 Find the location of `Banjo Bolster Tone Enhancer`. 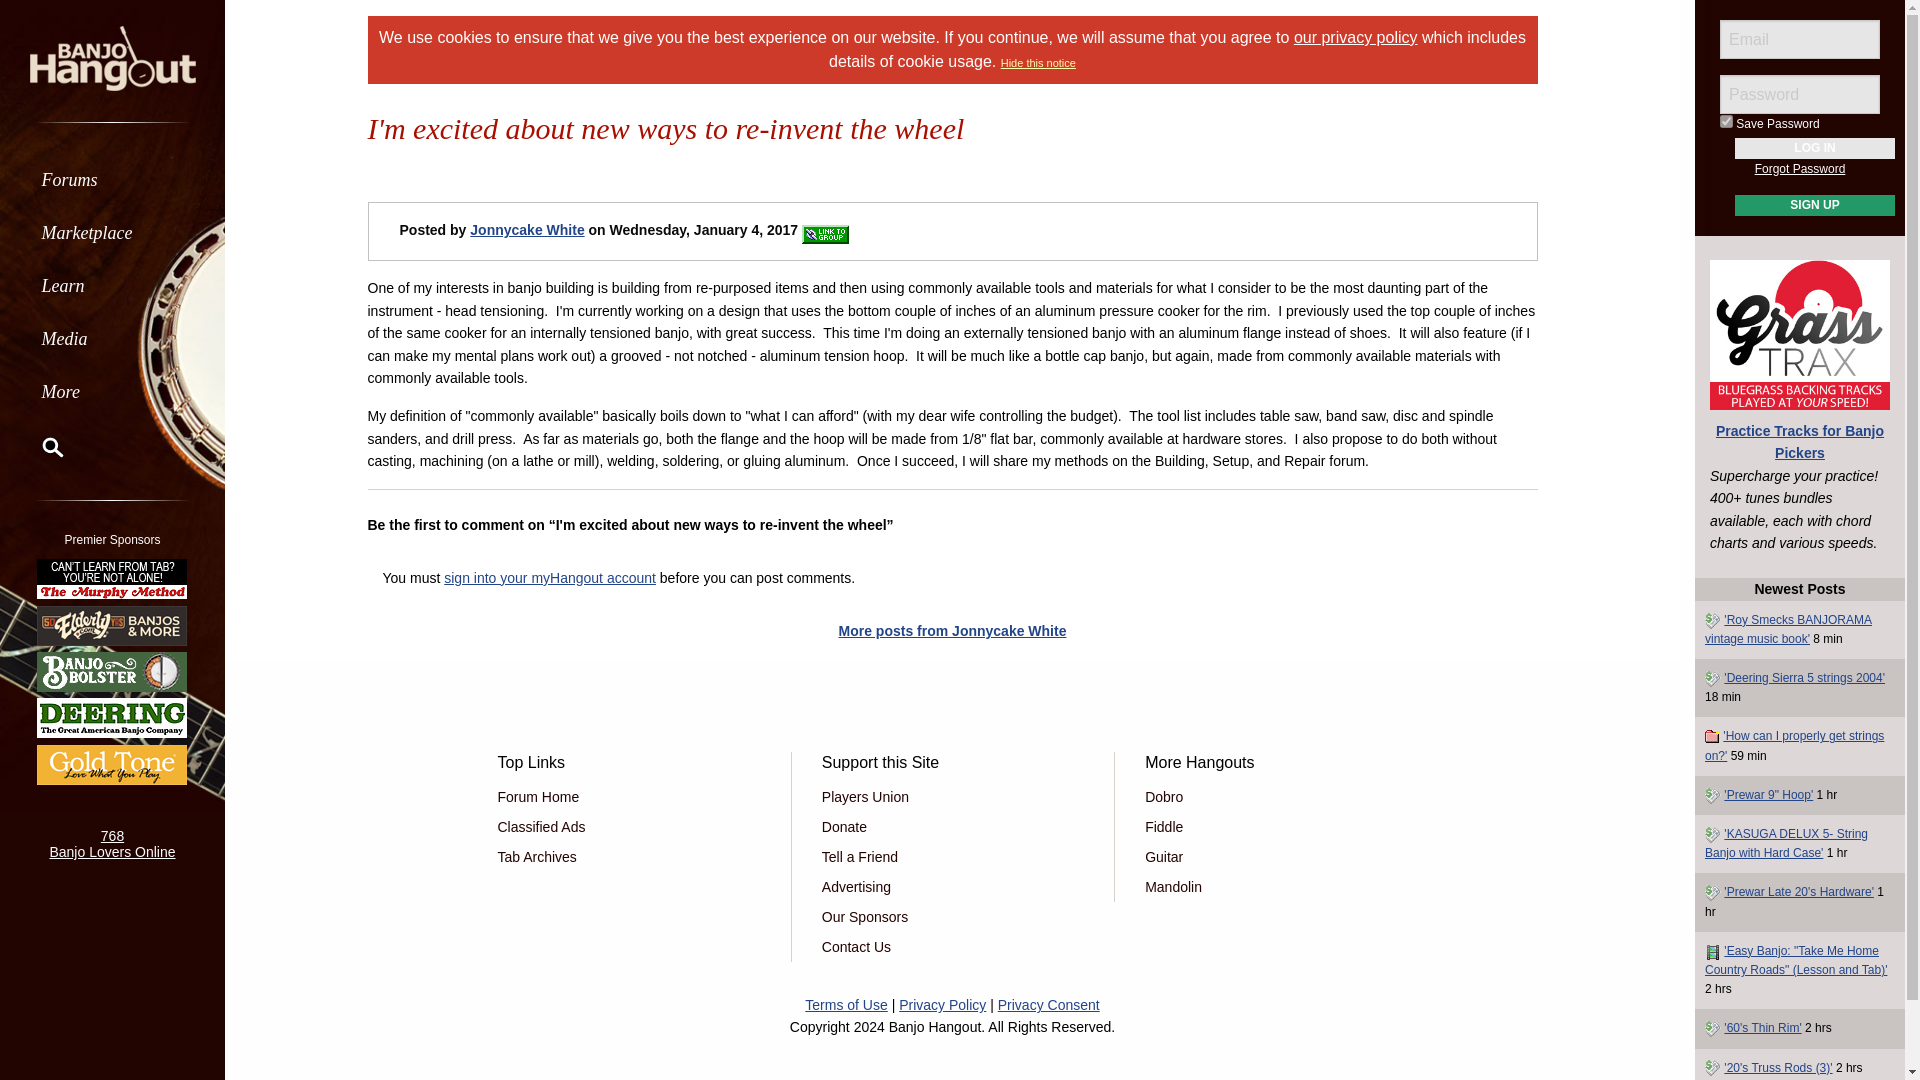

Banjo Bolster Tone Enhancer is located at coordinates (112, 672).